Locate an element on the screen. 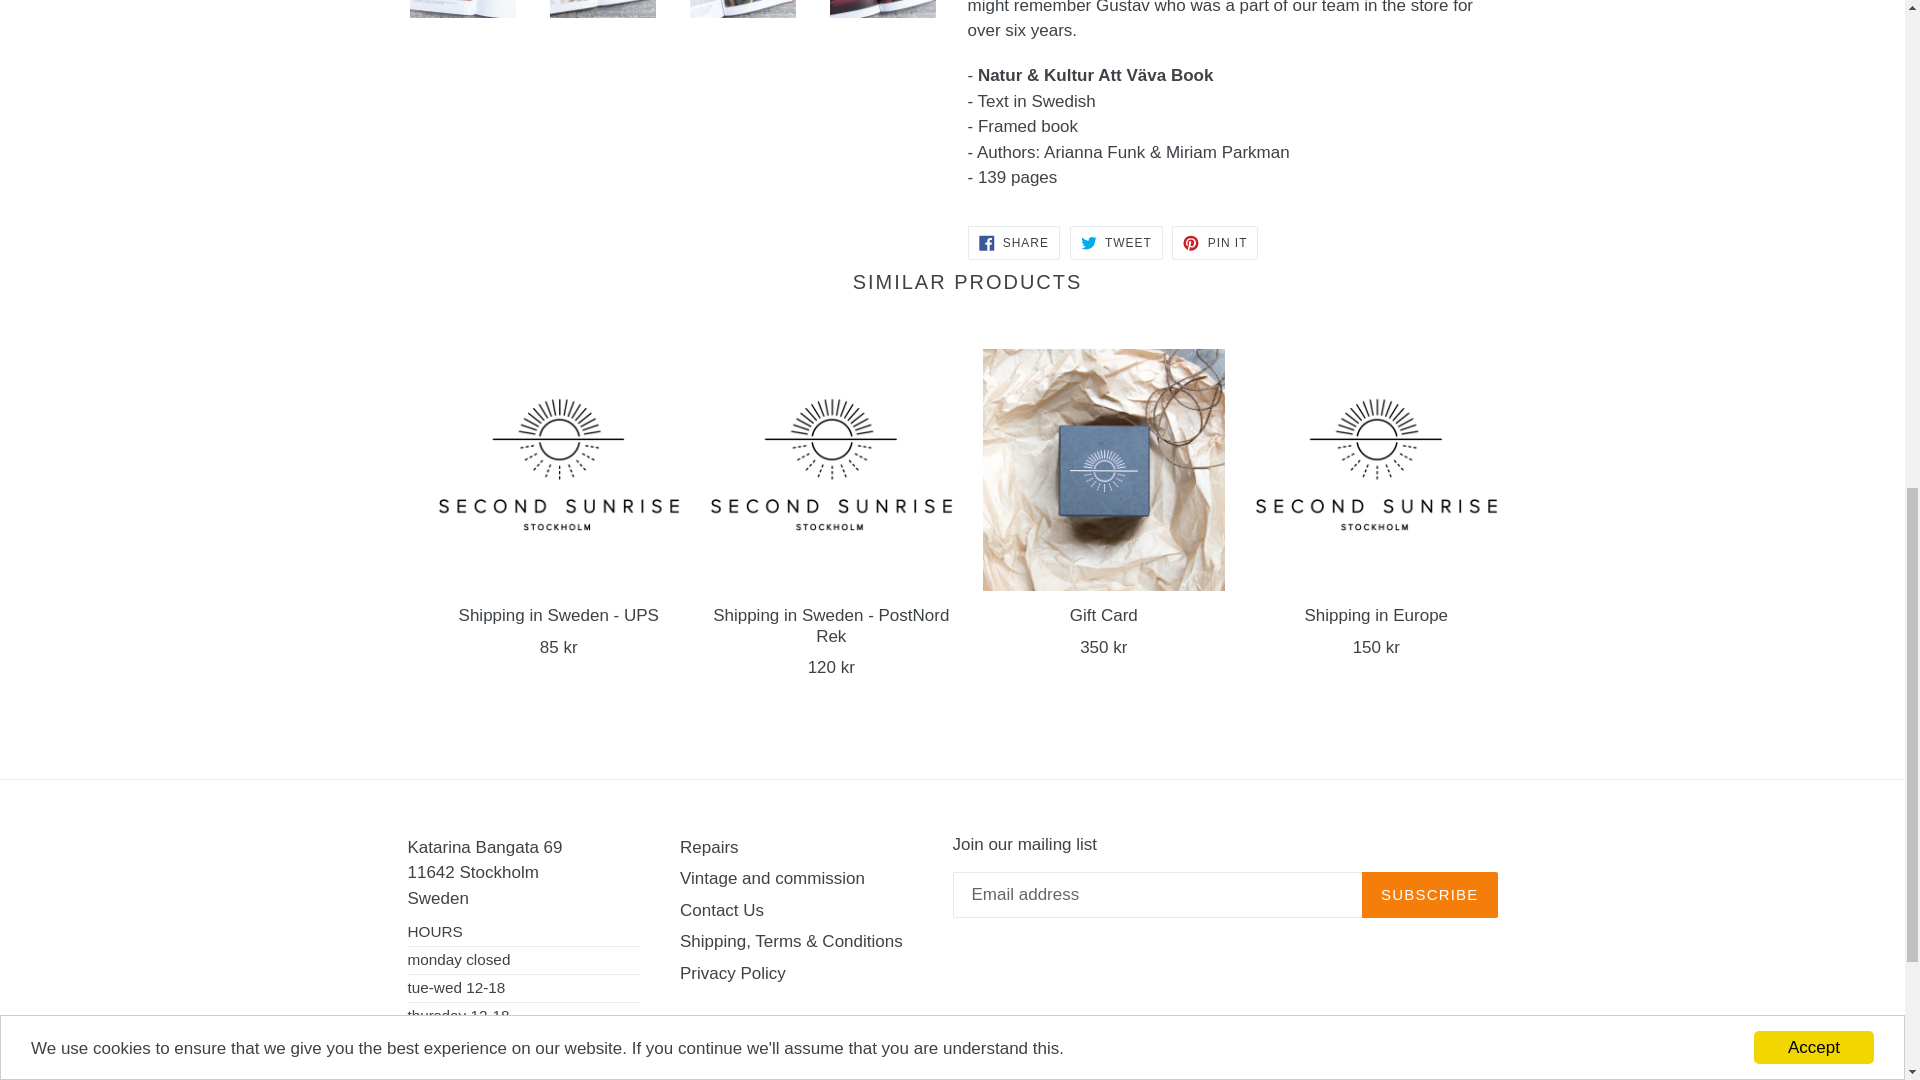  Share on Facebook is located at coordinates (1013, 242).